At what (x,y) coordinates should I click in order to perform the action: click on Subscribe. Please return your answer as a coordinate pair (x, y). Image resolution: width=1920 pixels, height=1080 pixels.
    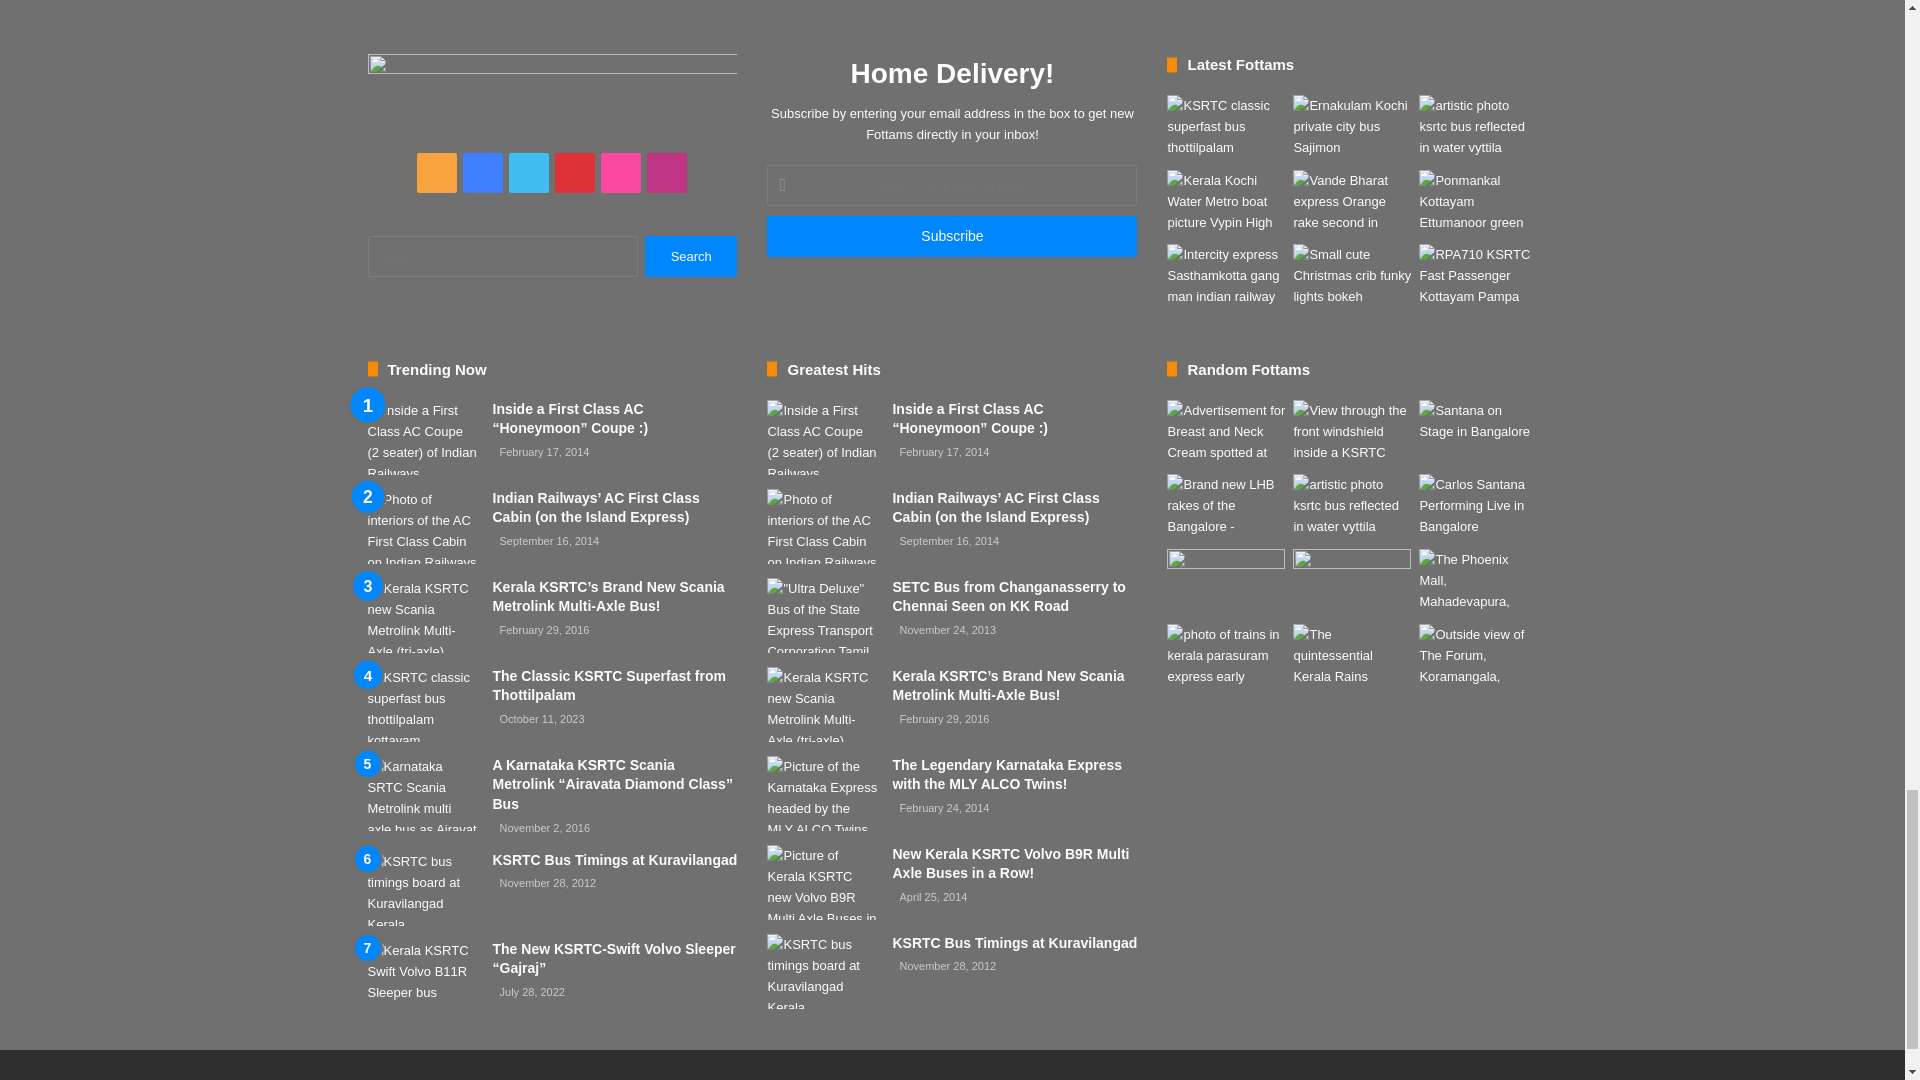
    Looking at the image, I should click on (951, 236).